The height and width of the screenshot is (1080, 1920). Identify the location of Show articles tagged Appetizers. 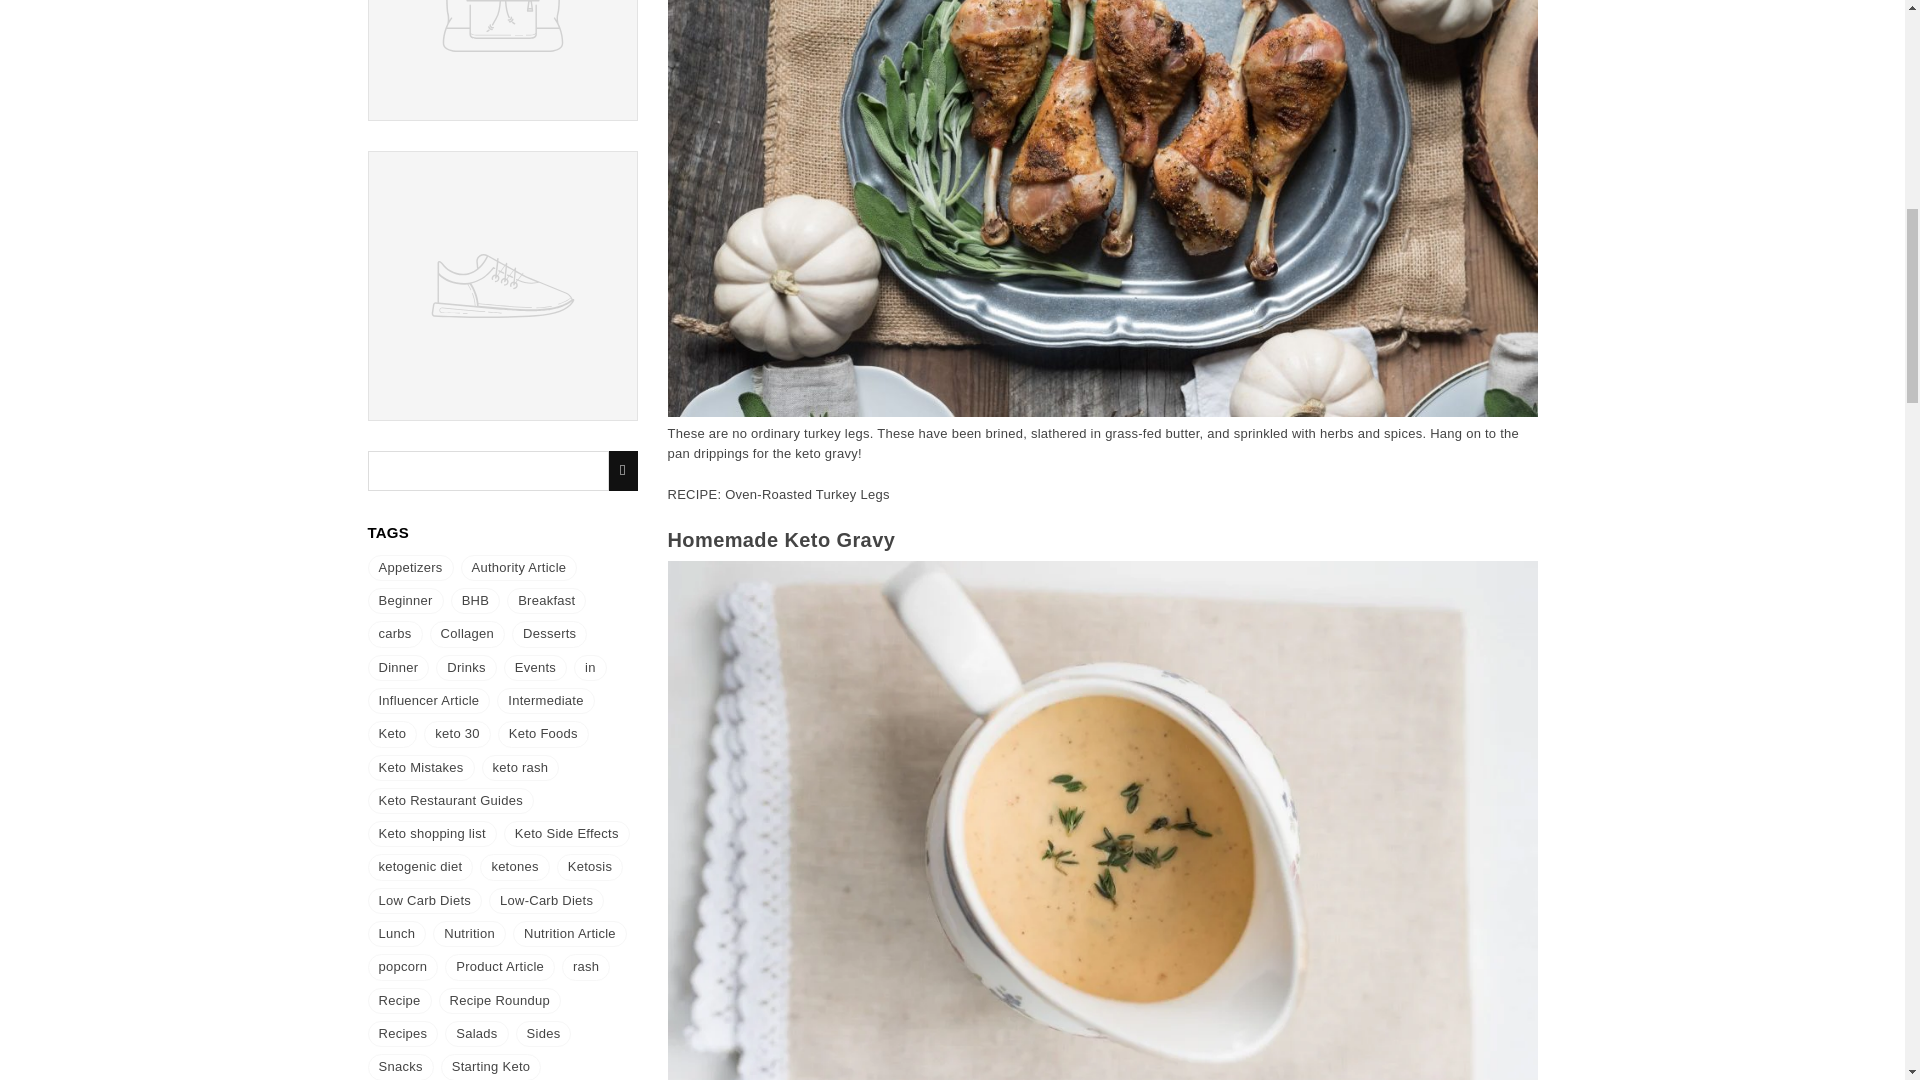
(410, 568).